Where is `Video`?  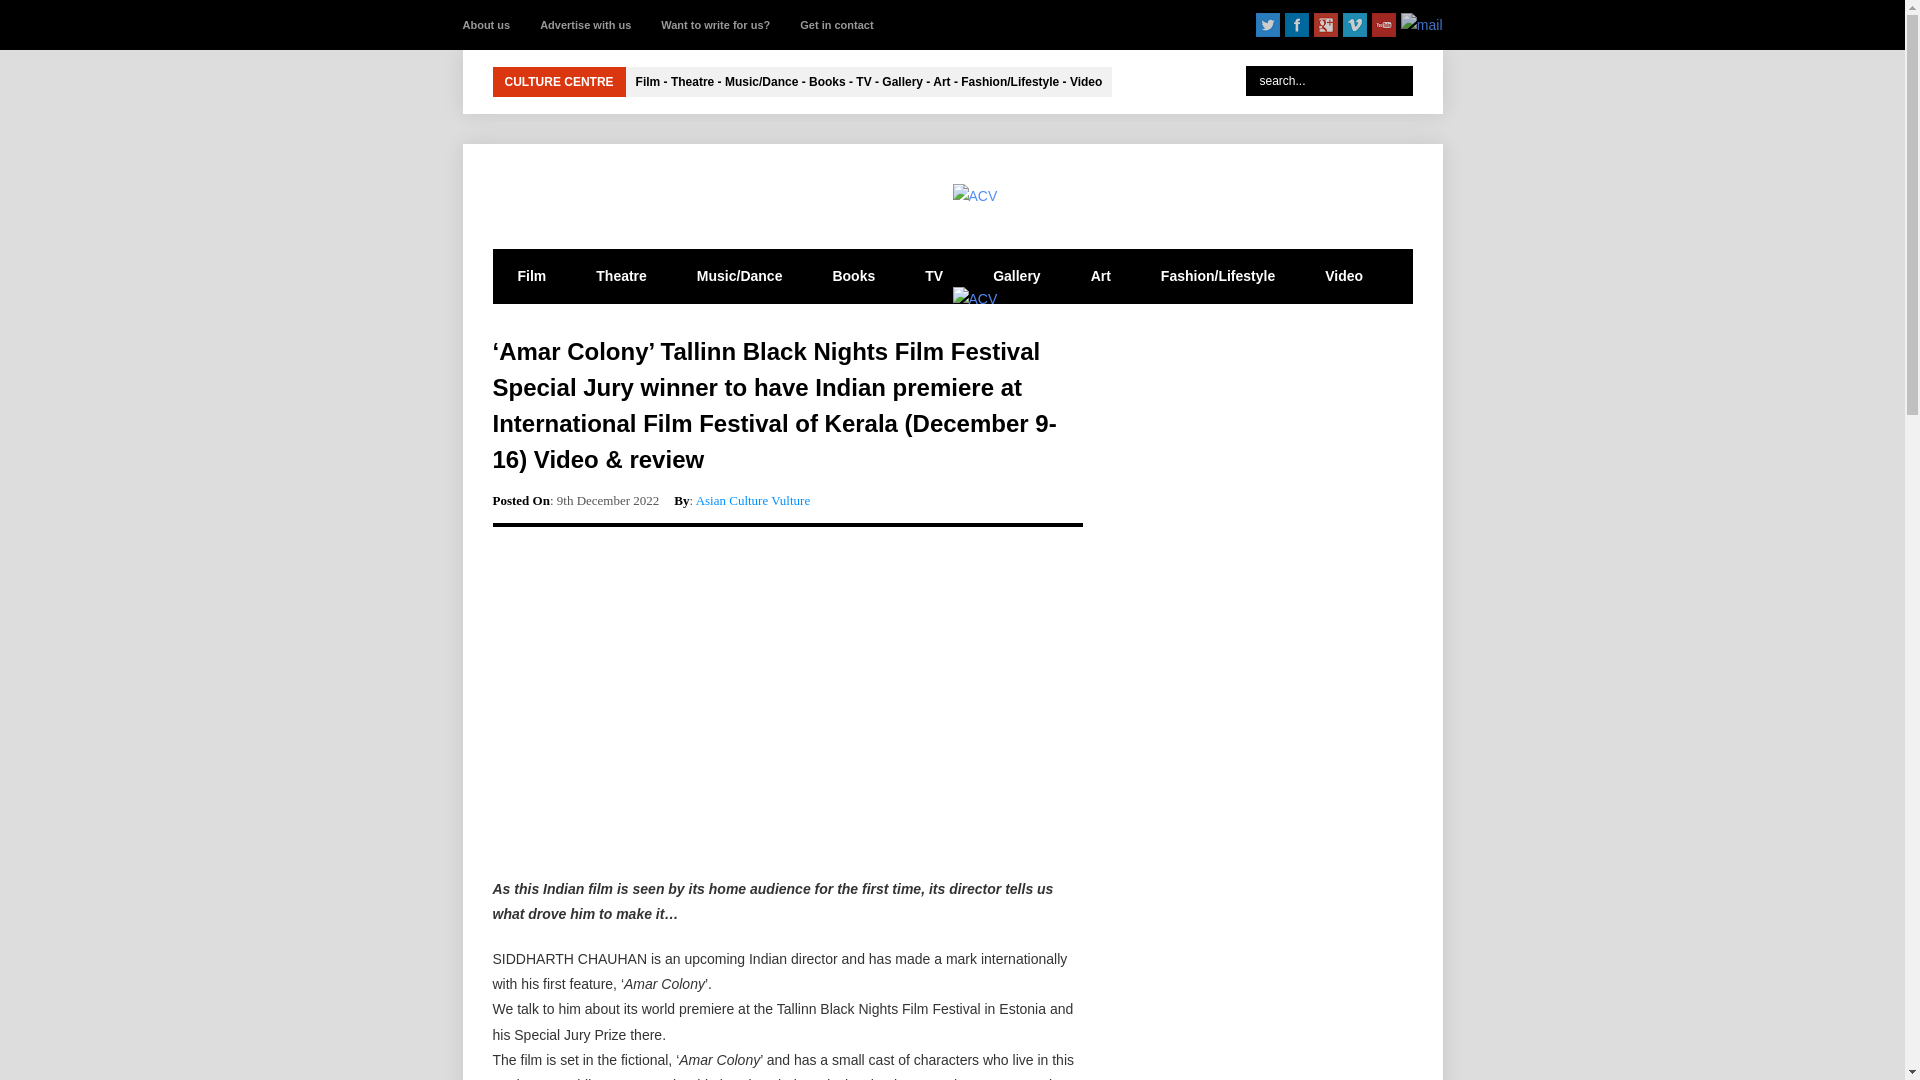
Video is located at coordinates (1344, 276).